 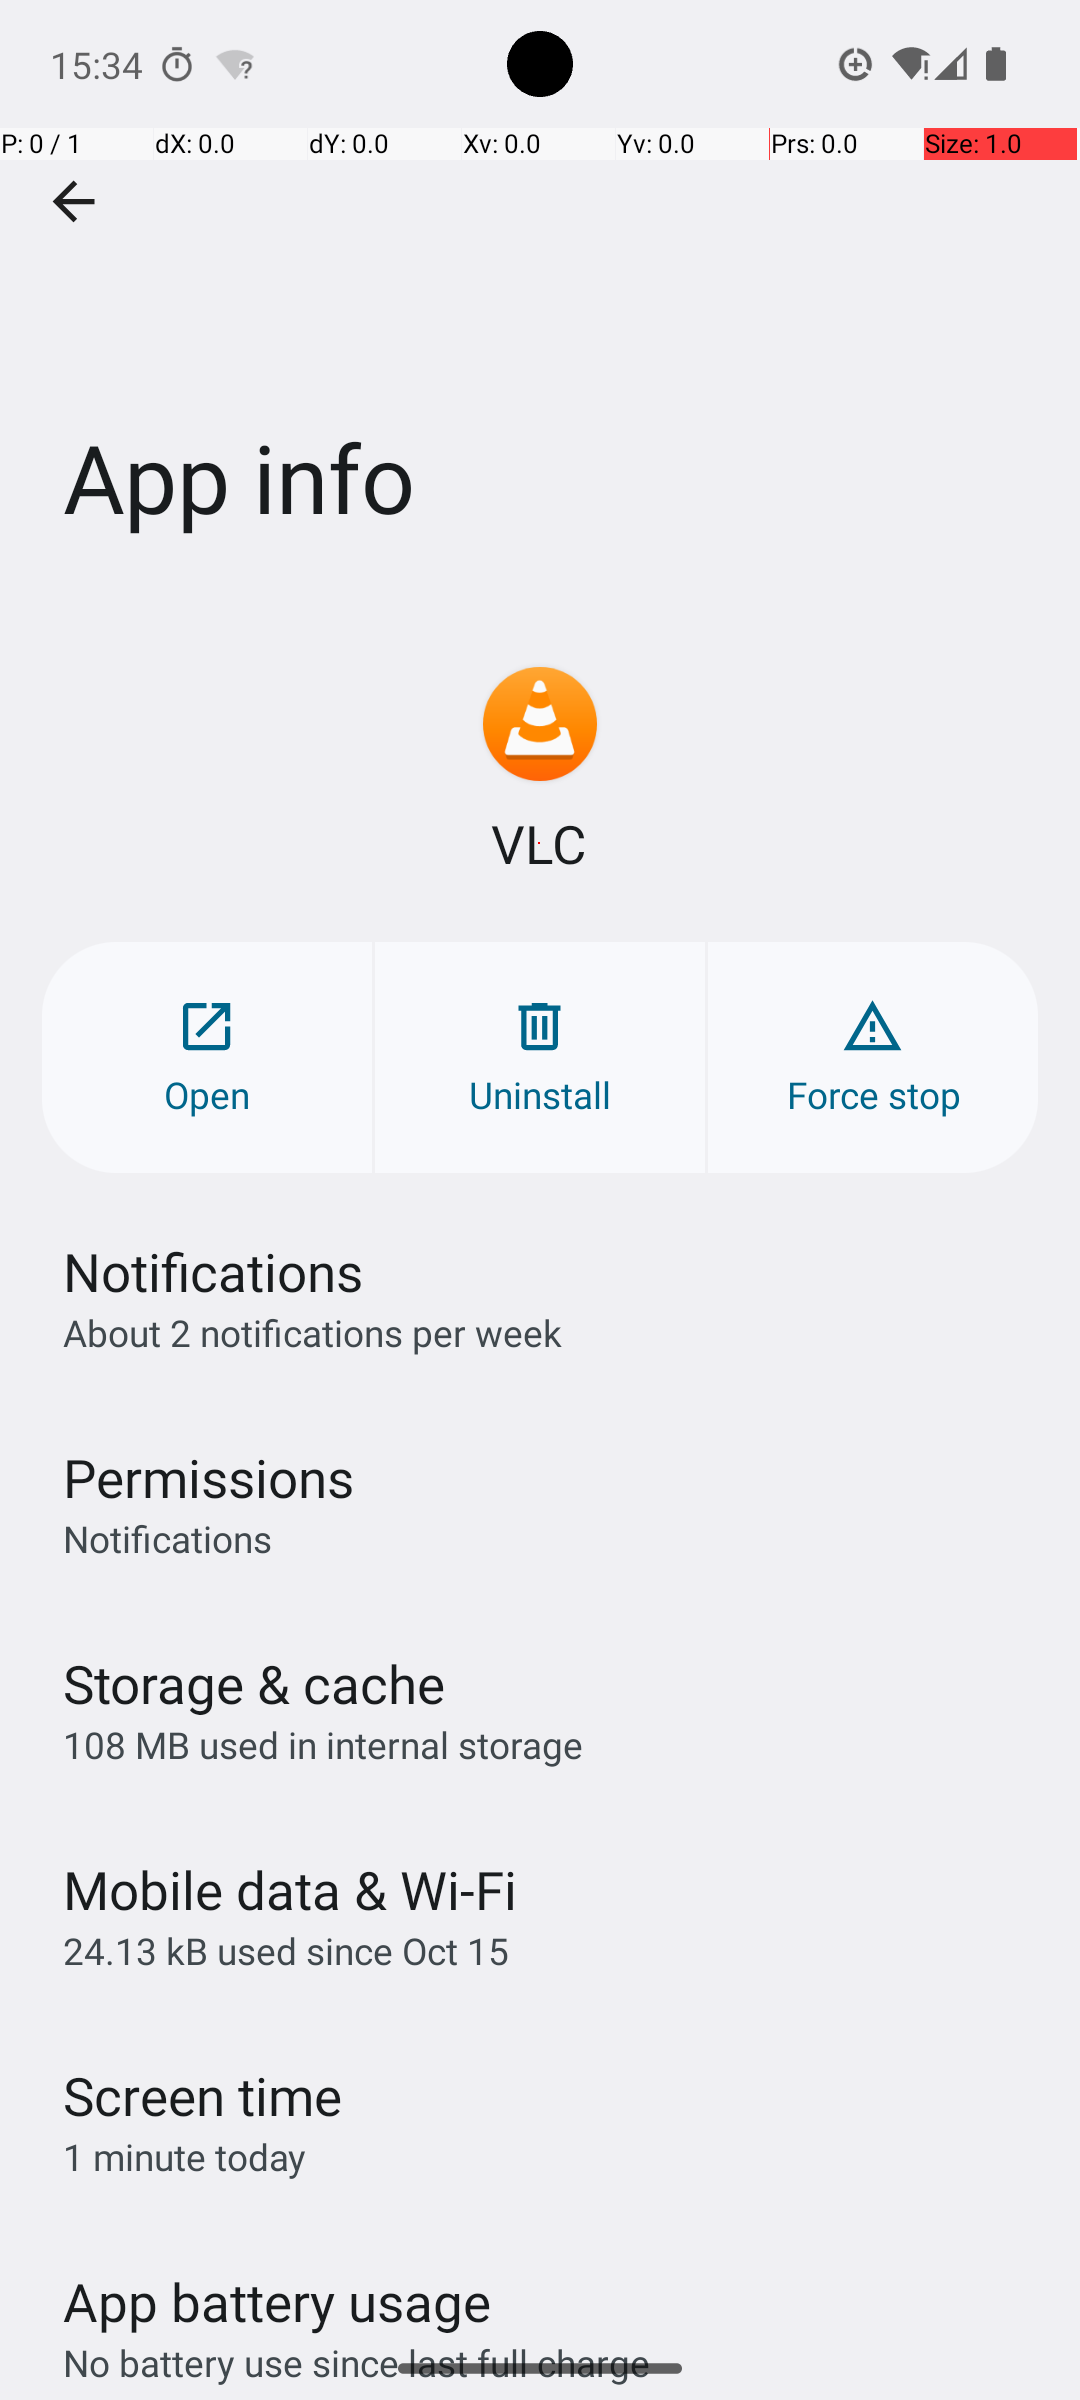 I want to click on 1 minute today, so click(x=185, y=2156).